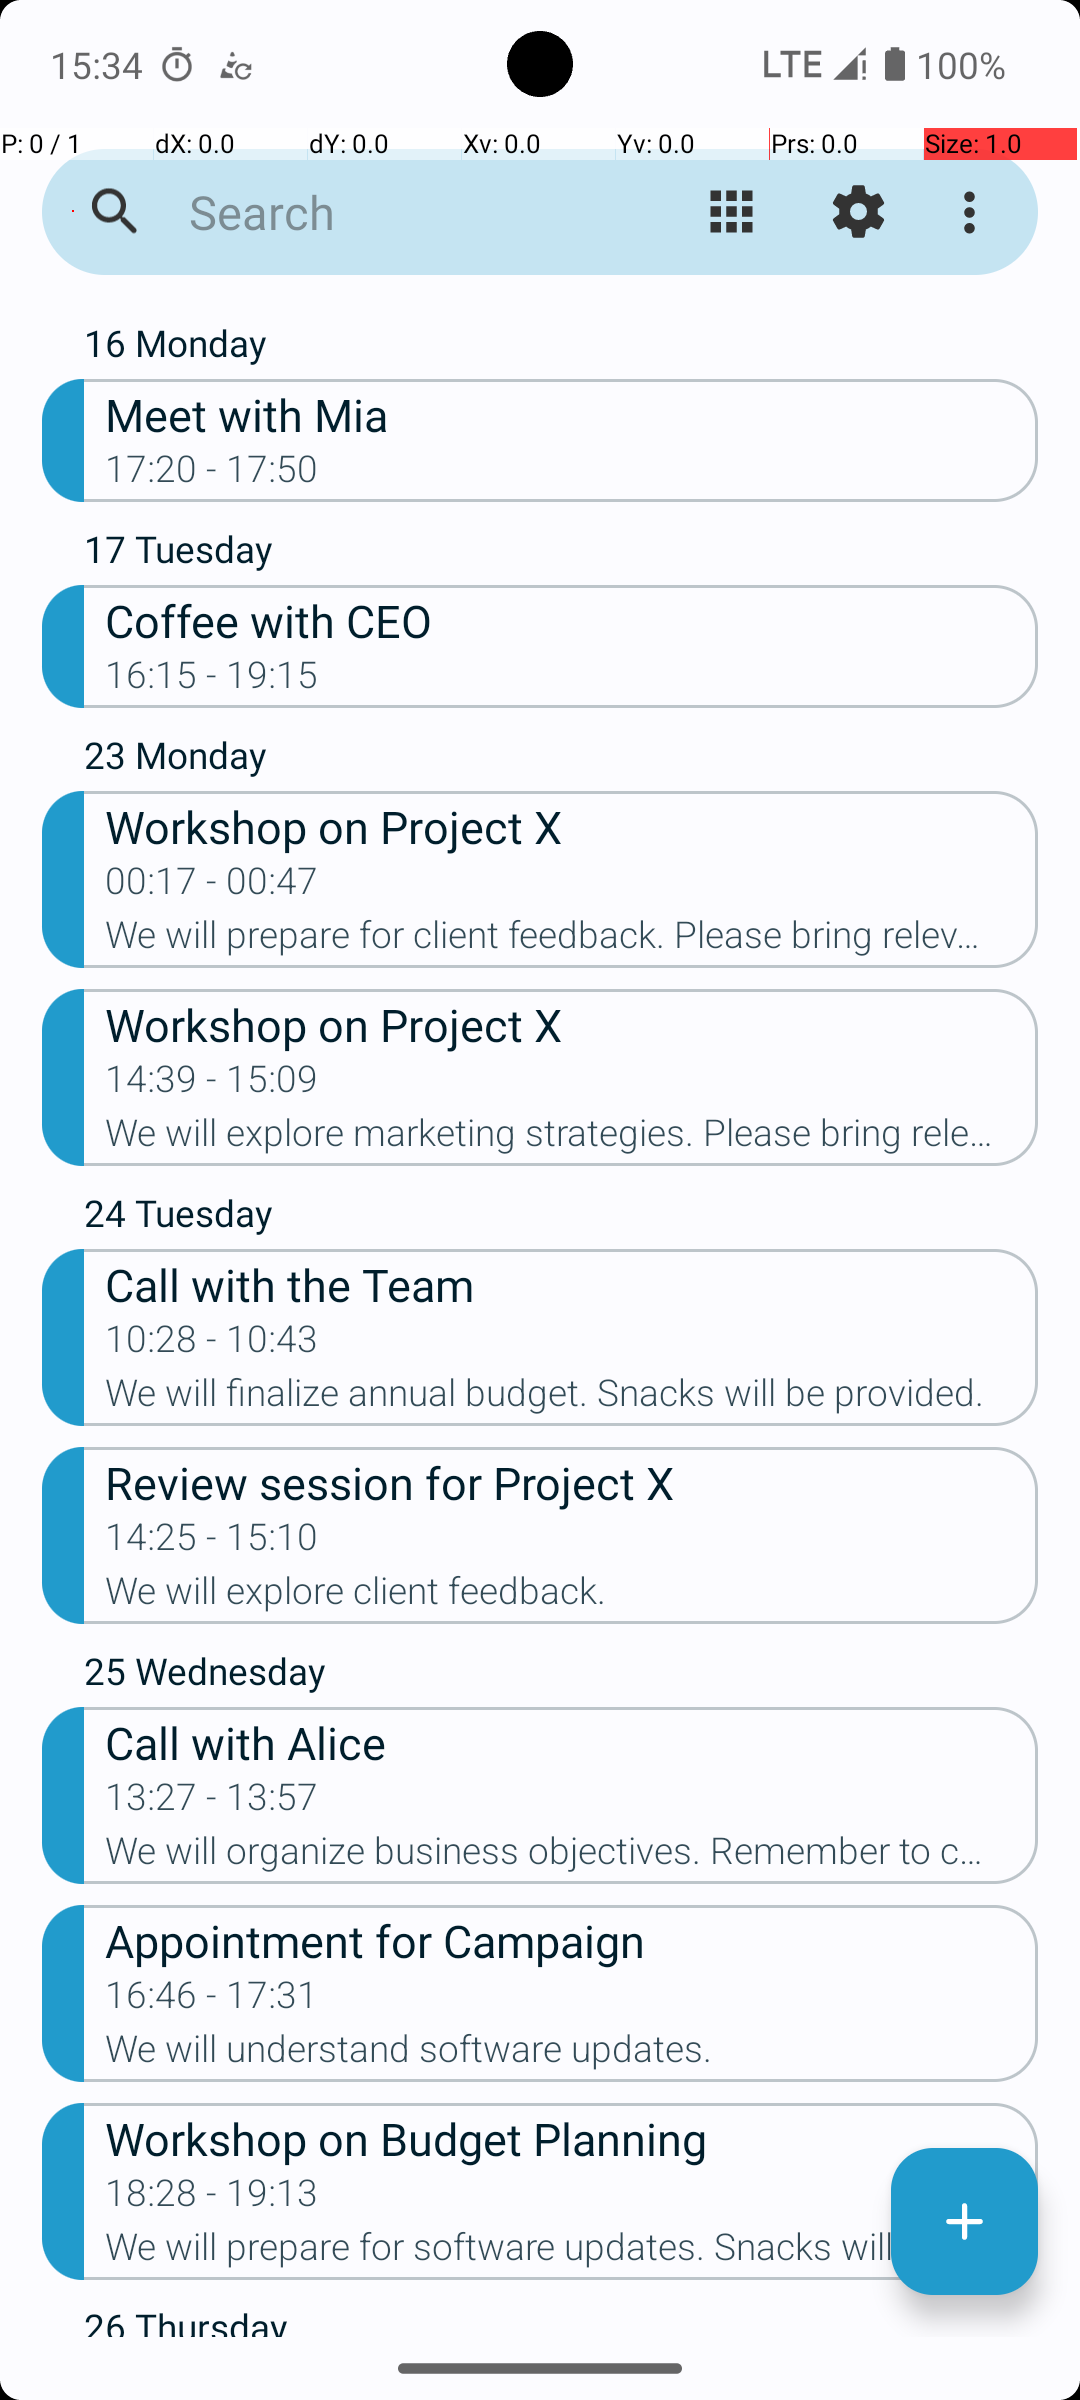 This screenshot has width=1080, height=2400. What do you see at coordinates (572, 414) in the screenshot?
I see `Meet with Mia` at bounding box center [572, 414].